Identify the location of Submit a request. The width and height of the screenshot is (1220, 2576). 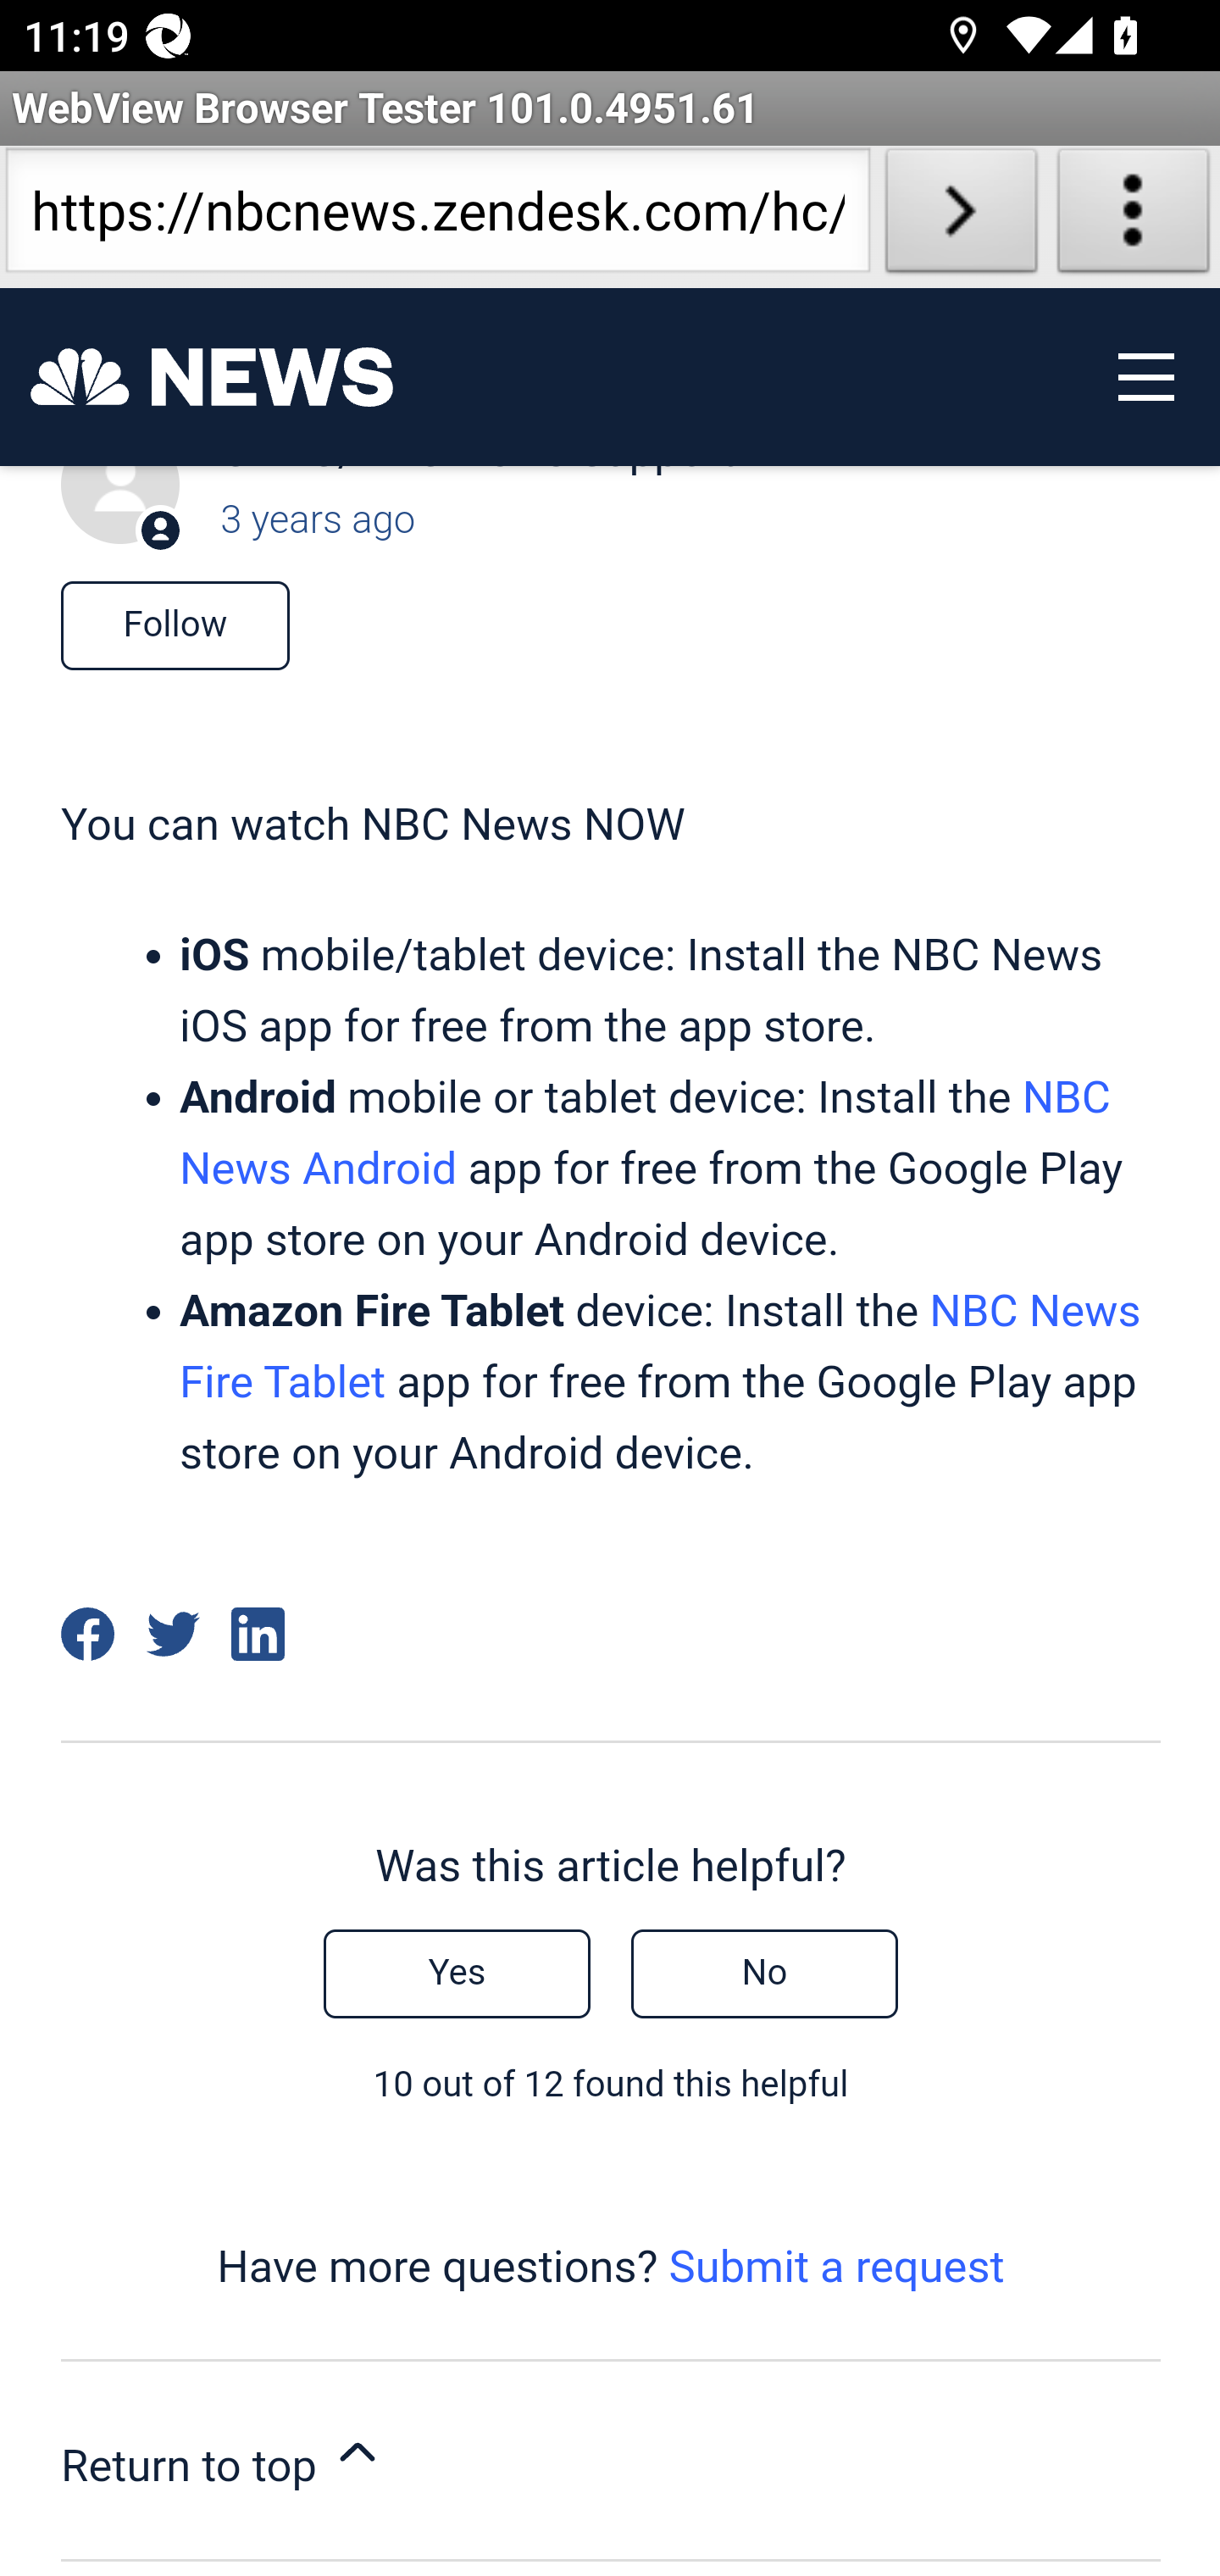
(835, 2266).